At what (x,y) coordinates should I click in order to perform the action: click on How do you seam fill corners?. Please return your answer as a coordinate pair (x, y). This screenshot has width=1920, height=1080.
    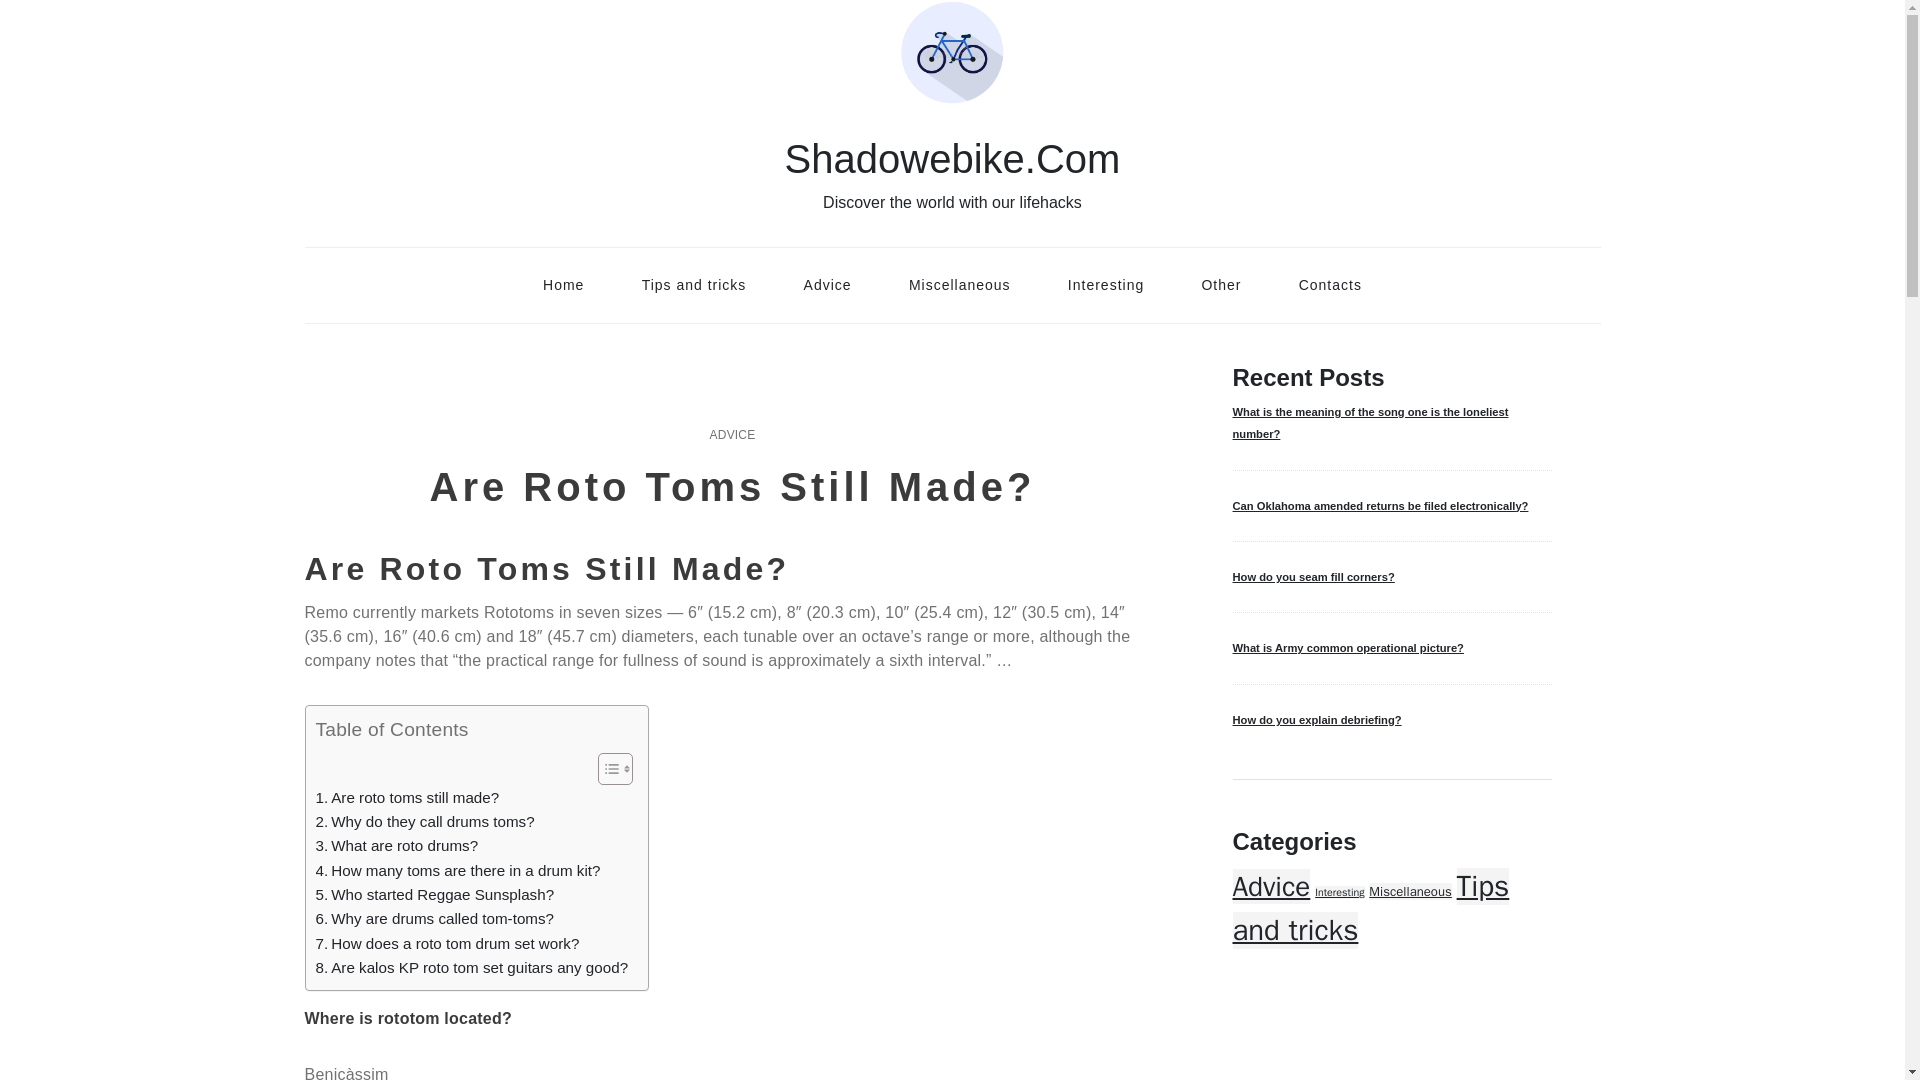
    Looking at the image, I should click on (1392, 576).